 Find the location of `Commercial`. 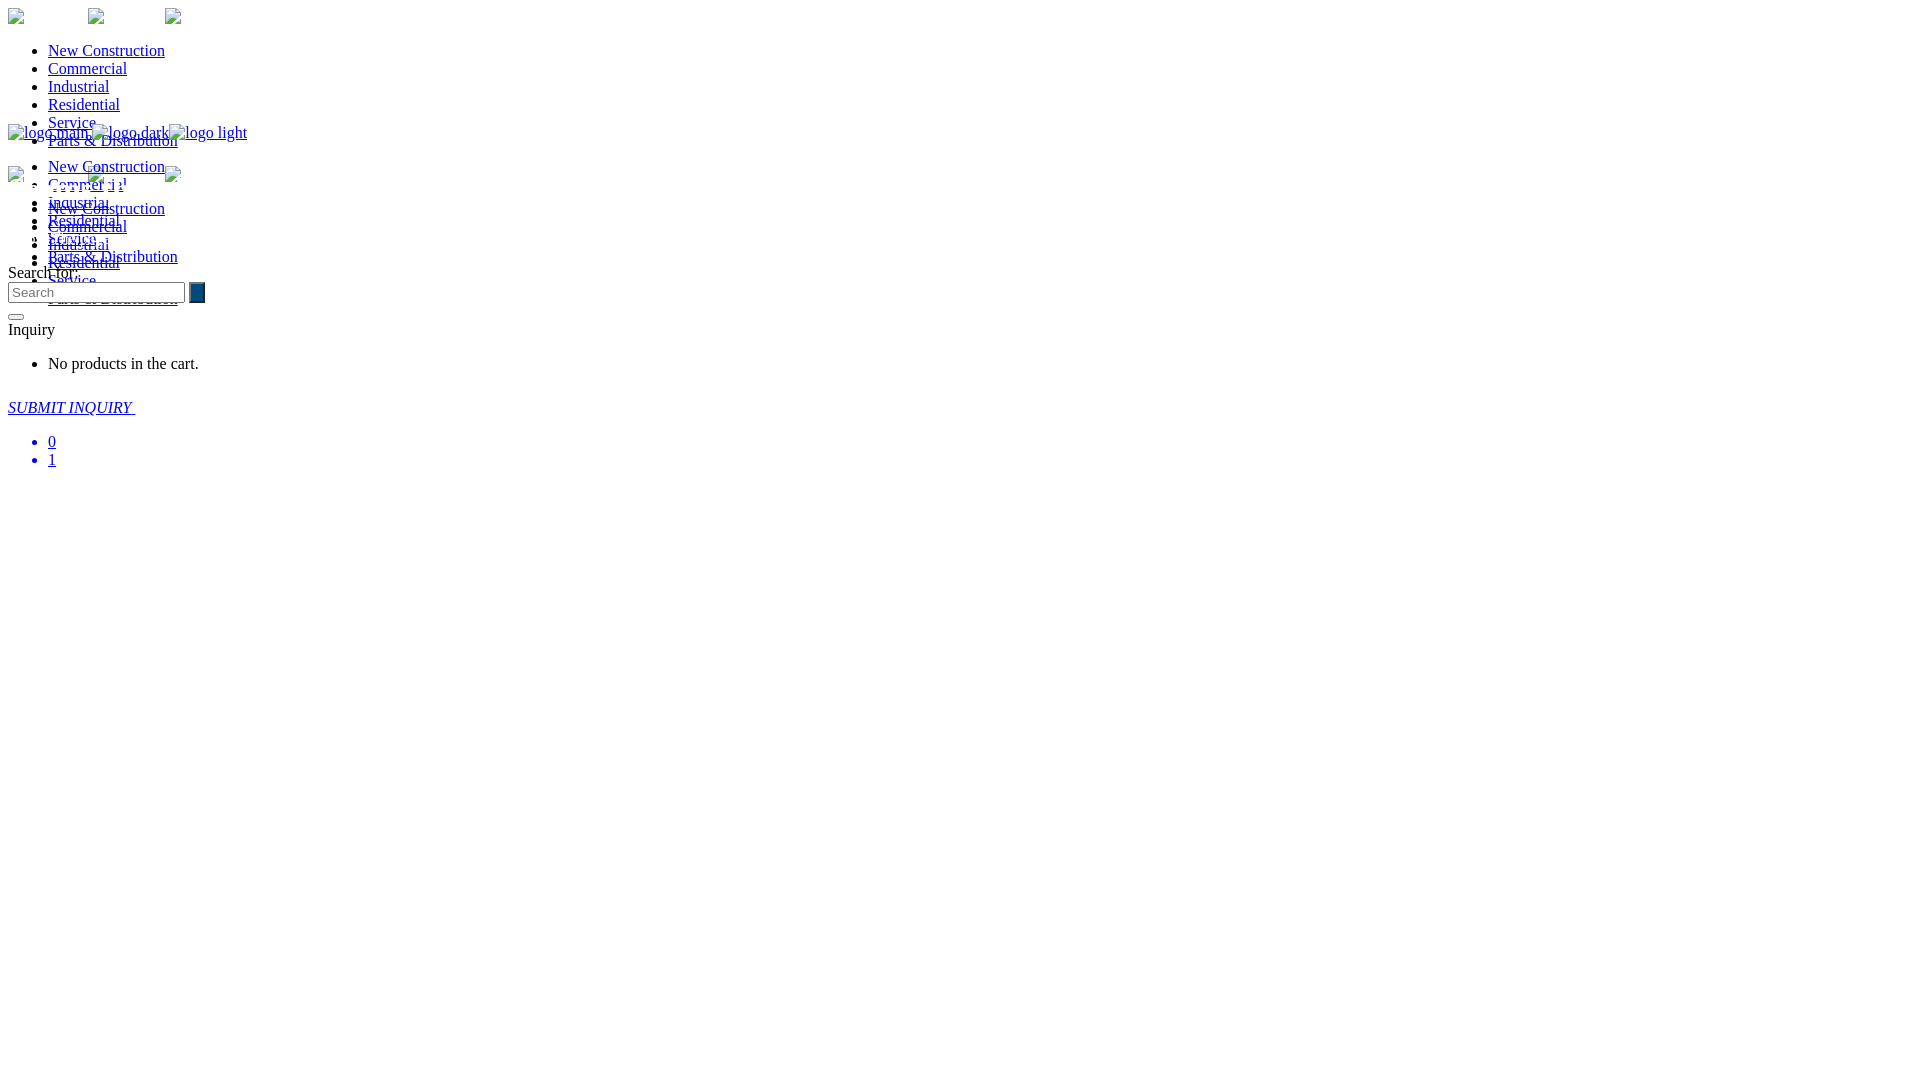

Commercial is located at coordinates (88, 184).